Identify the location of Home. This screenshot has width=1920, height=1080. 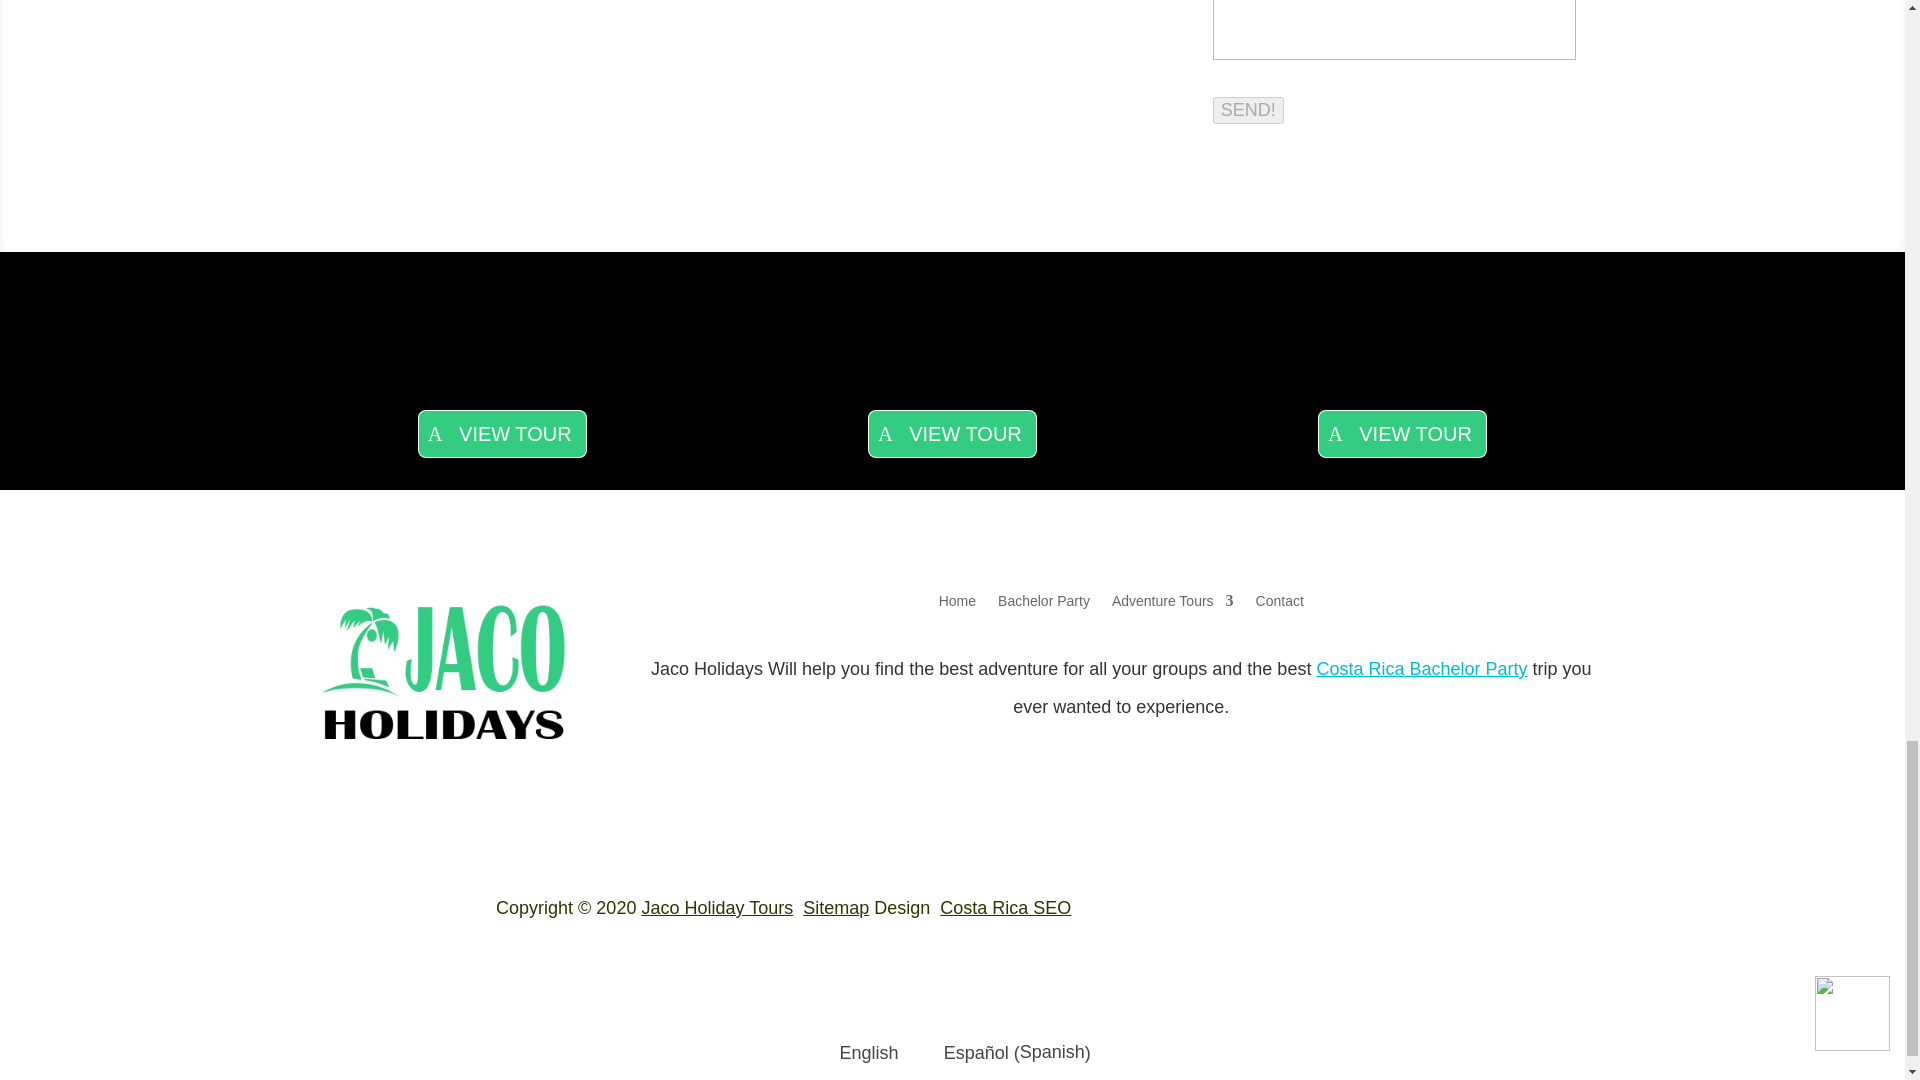
(956, 604).